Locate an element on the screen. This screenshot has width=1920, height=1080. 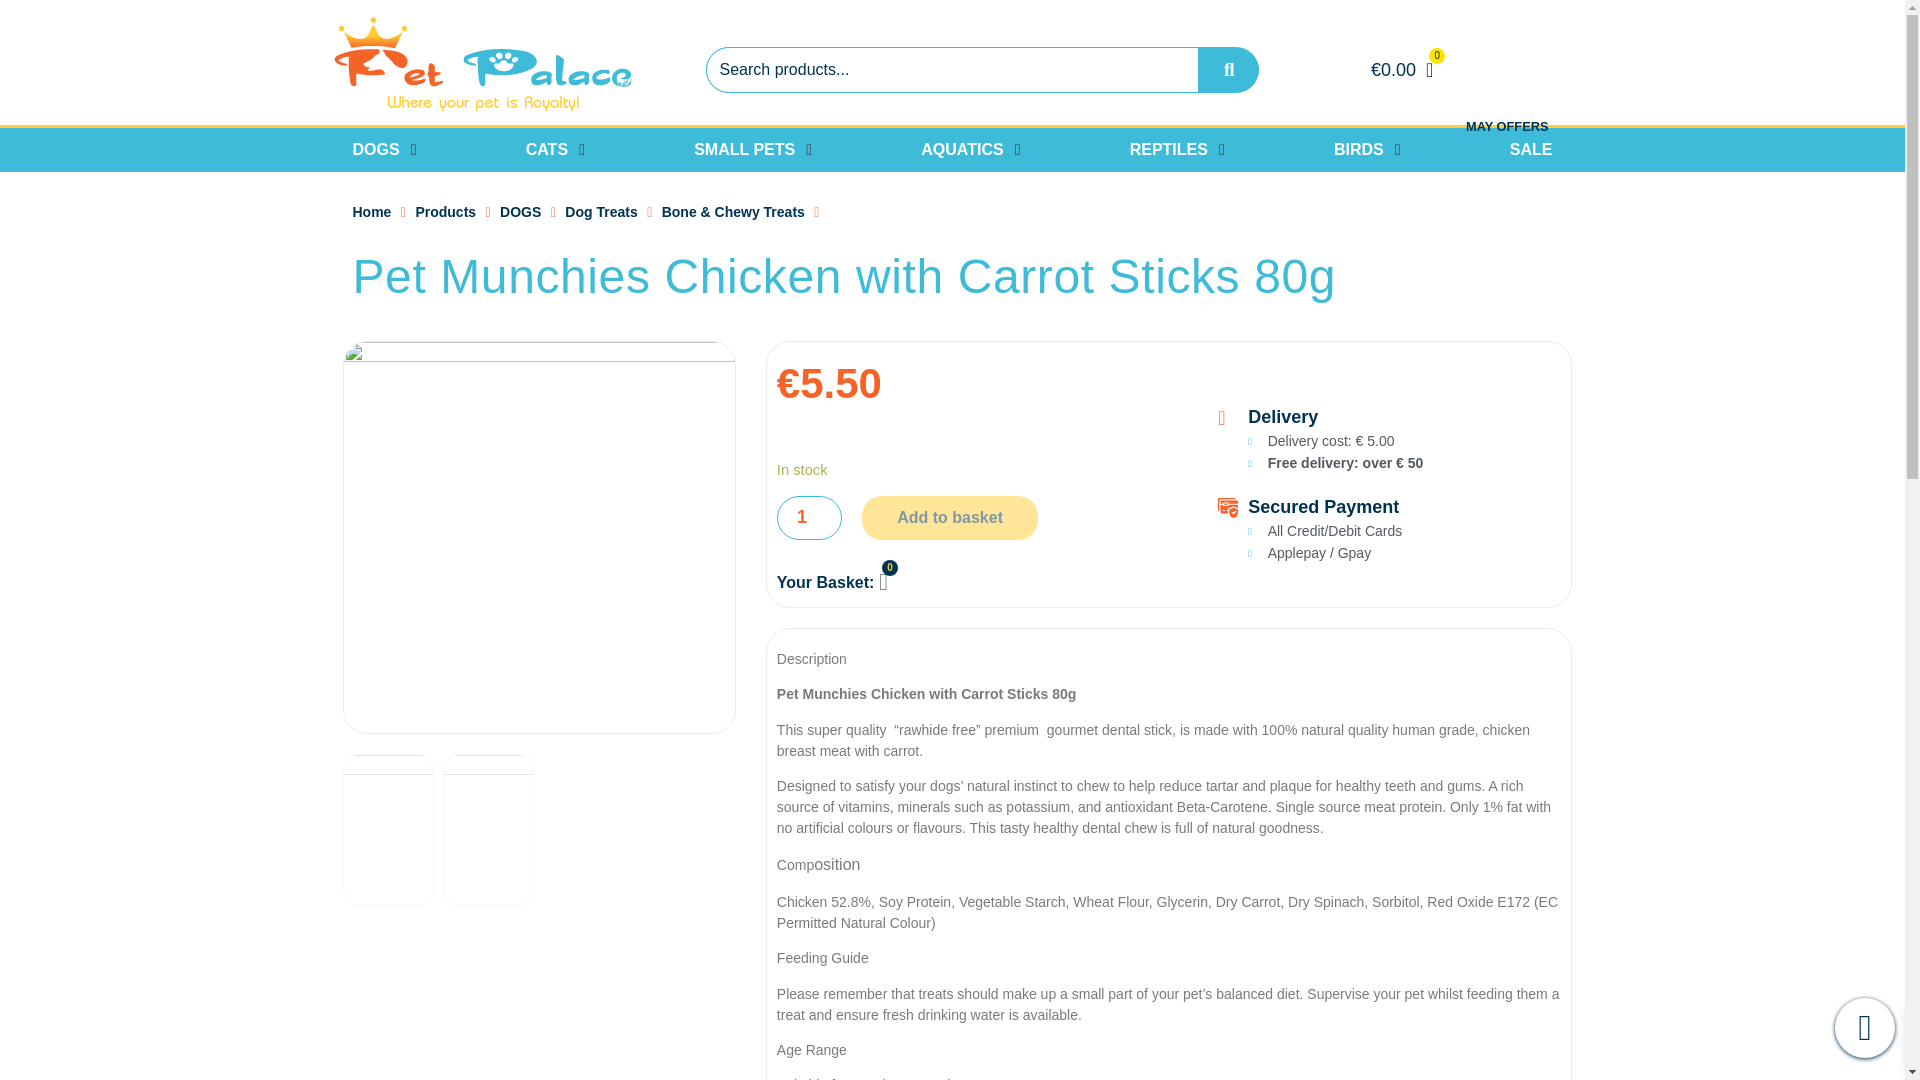
1 is located at coordinates (810, 518).